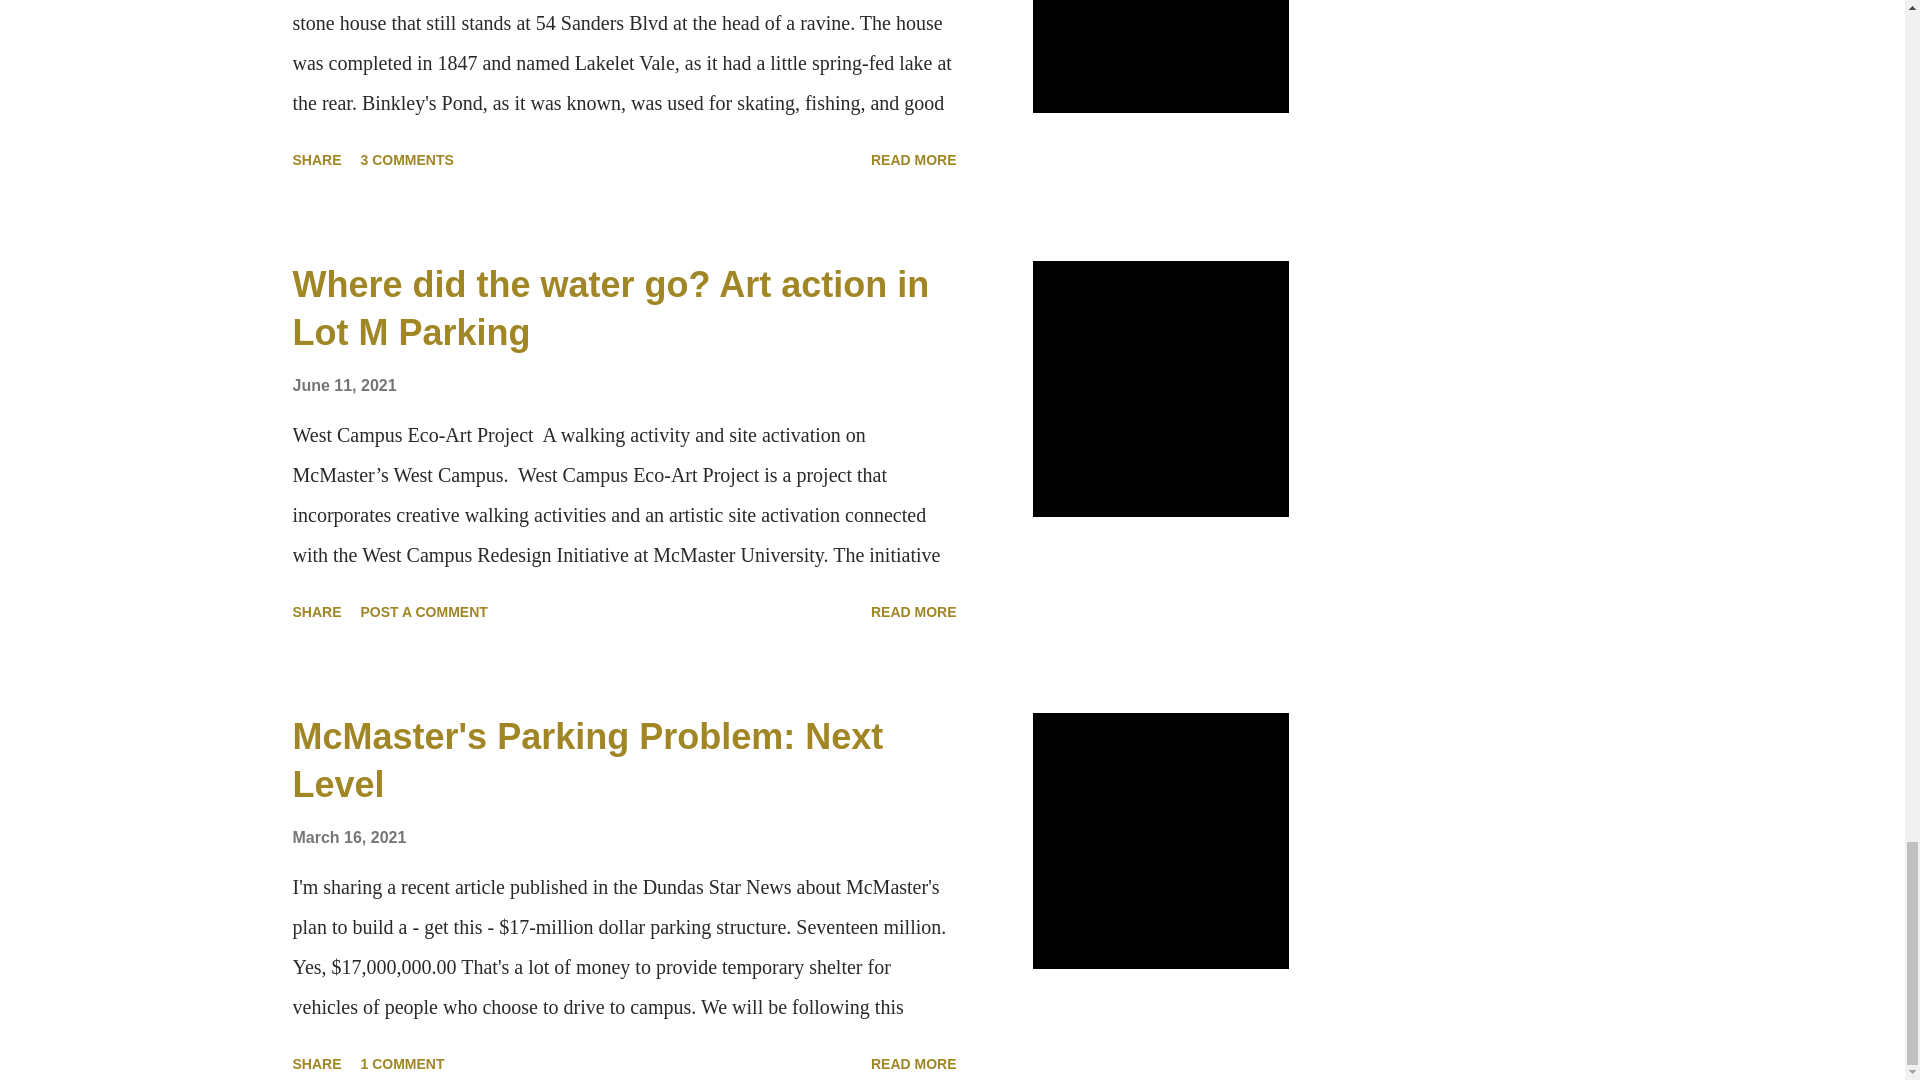 The height and width of the screenshot is (1080, 1920). What do you see at coordinates (610, 308) in the screenshot?
I see `Where did the water go? Art action in Lot M Parking` at bounding box center [610, 308].